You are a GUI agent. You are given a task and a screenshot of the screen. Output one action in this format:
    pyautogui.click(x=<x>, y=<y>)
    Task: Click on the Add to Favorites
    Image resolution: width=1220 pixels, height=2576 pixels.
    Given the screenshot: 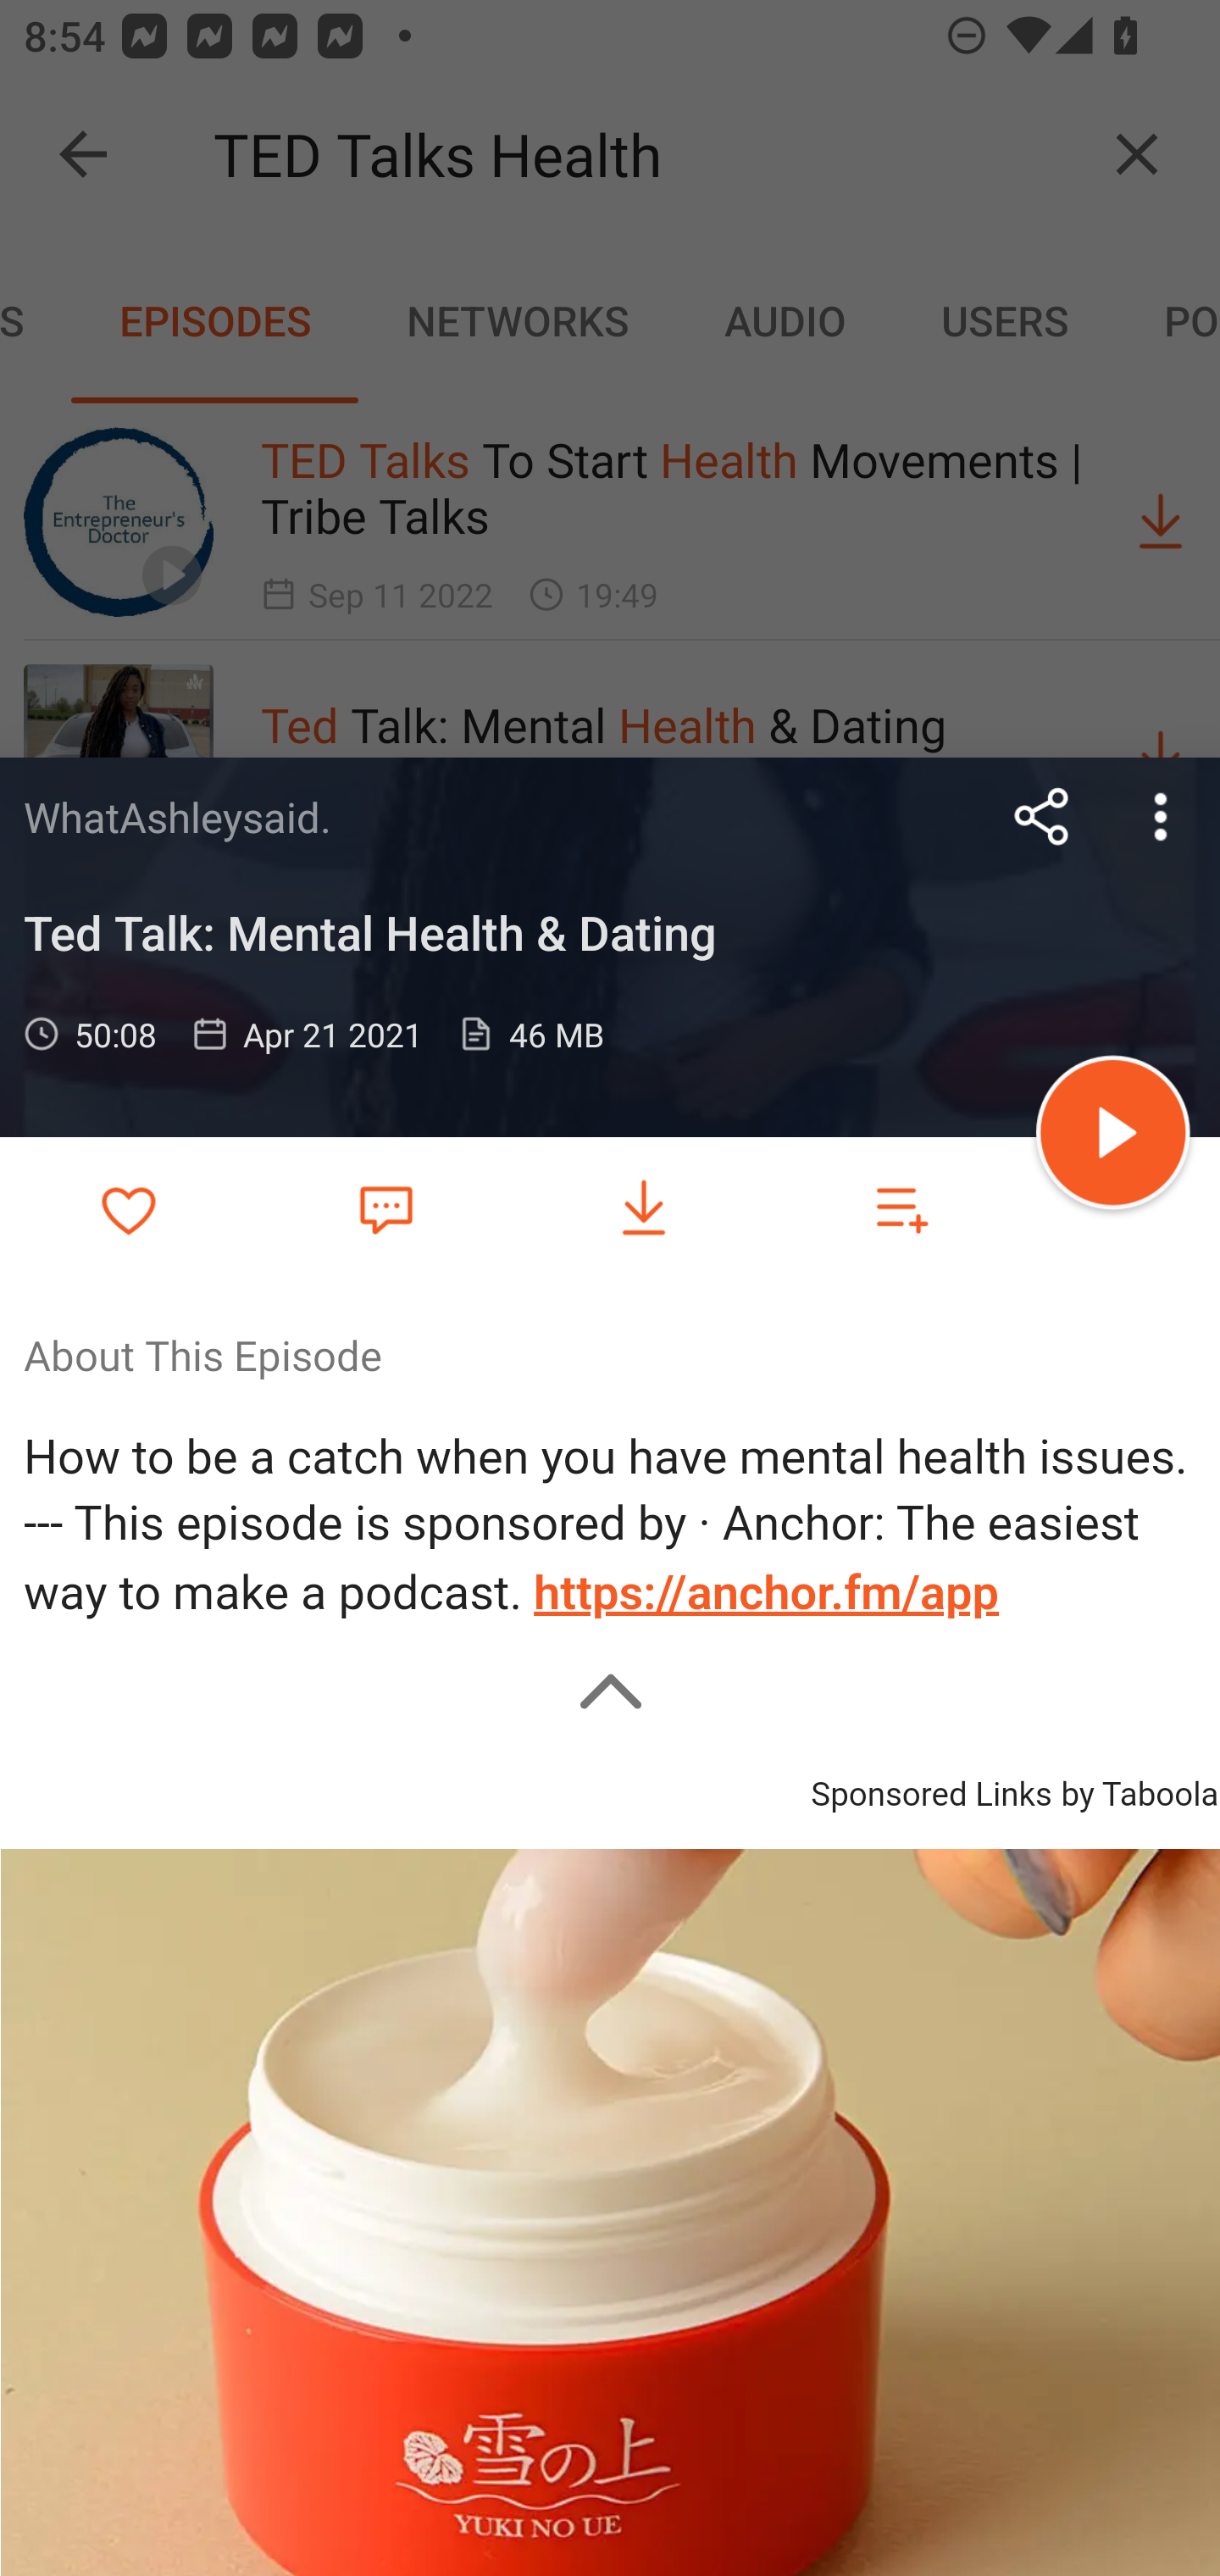 What is the action you would take?
    pyautogui.click(x=129, y=1208)
    